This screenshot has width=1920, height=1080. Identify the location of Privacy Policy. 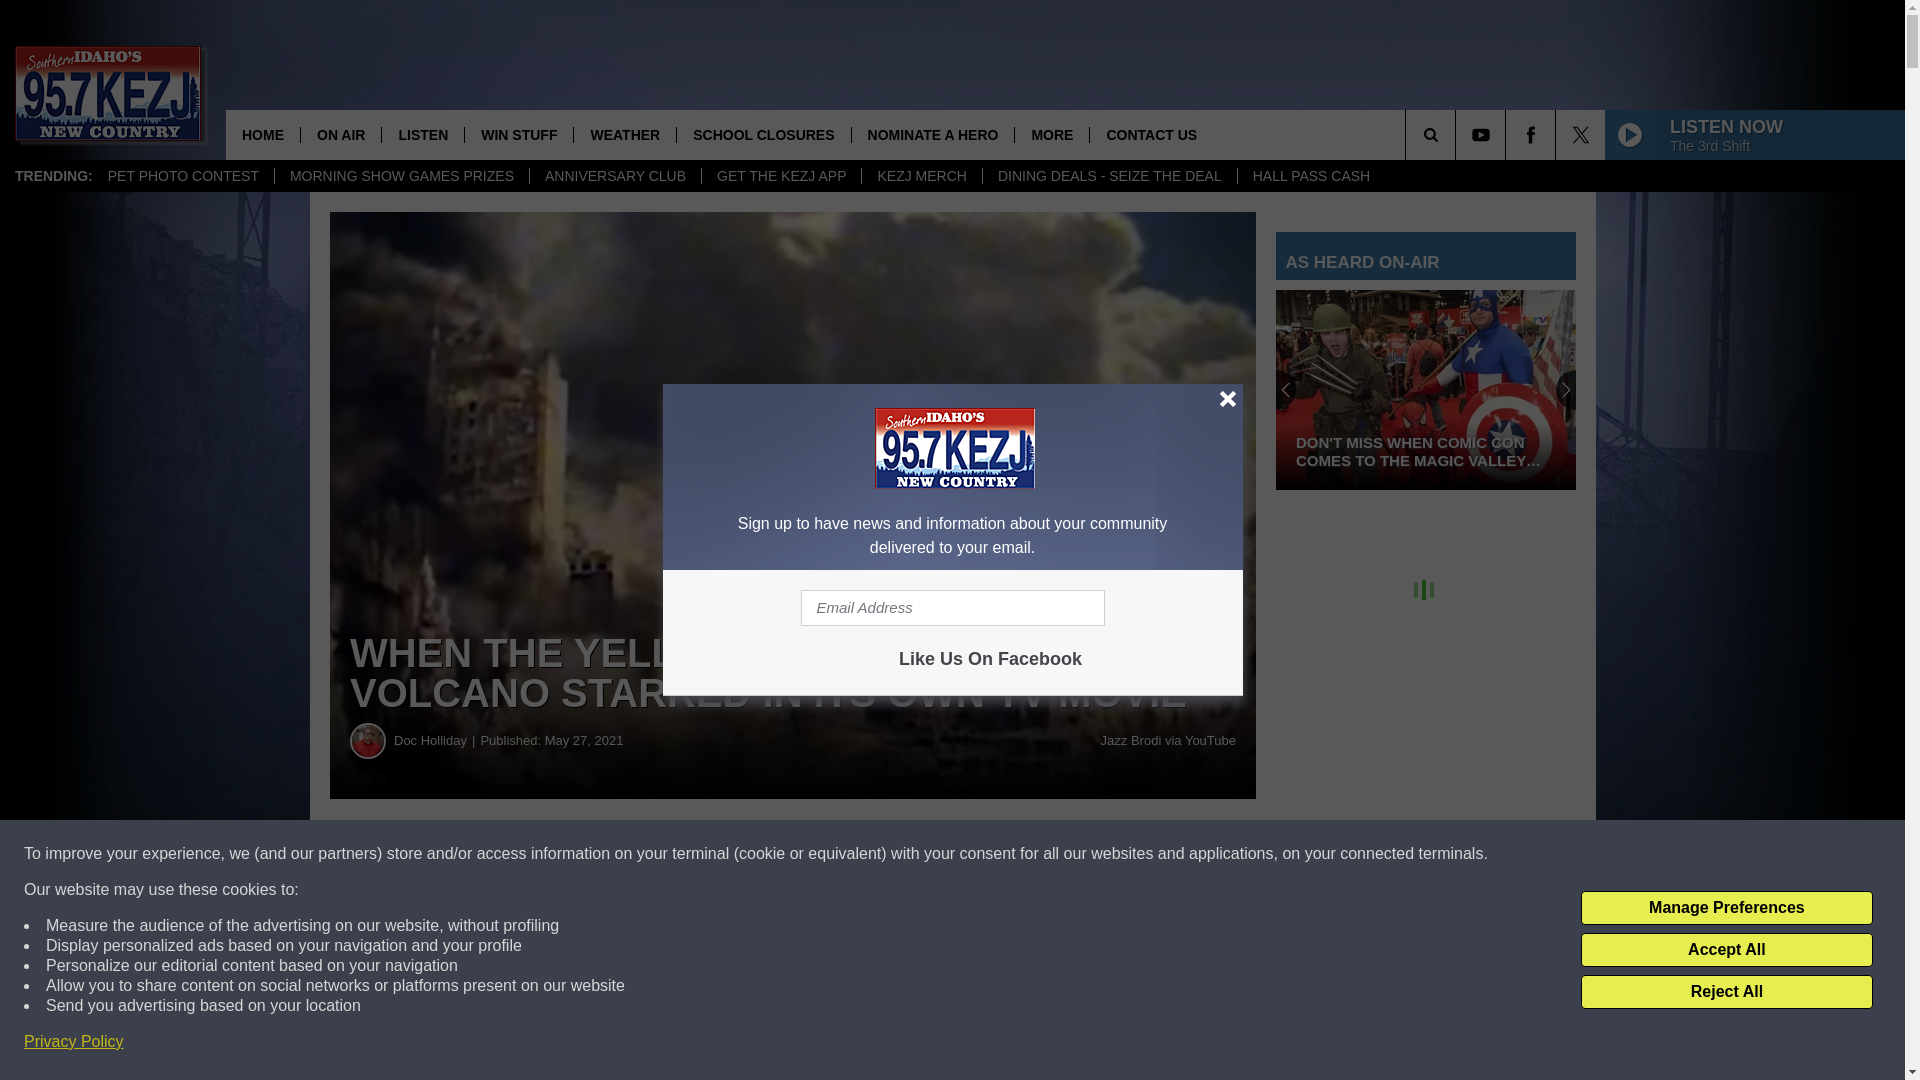
(74, 1042).